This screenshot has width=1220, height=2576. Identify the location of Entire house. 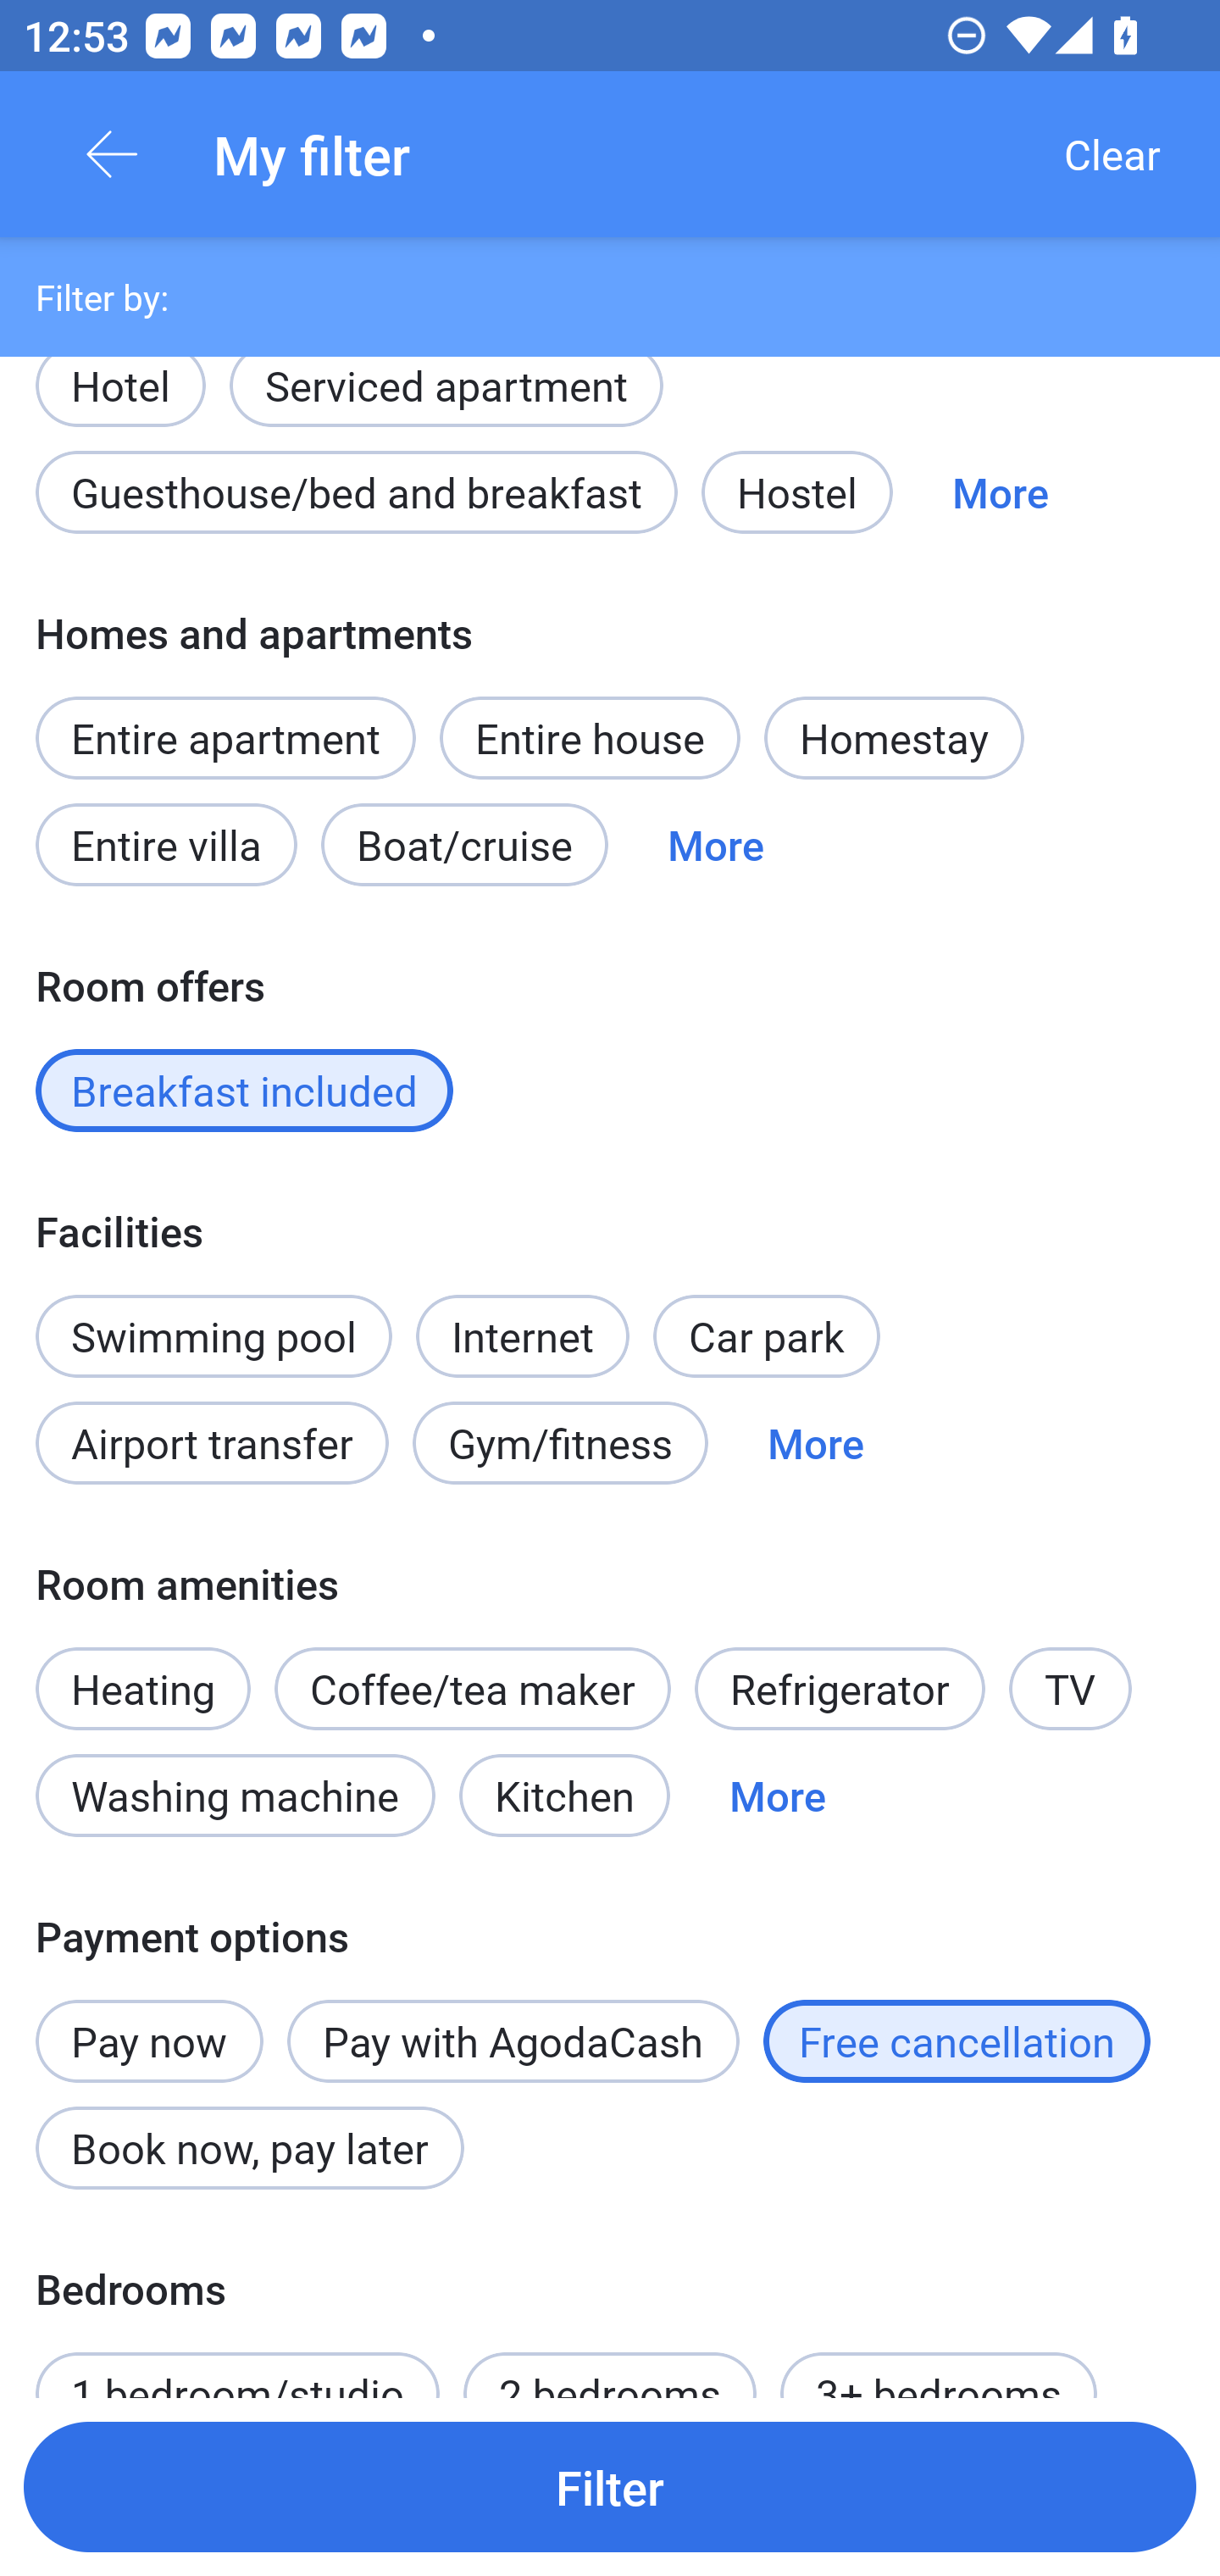
(590, 737).